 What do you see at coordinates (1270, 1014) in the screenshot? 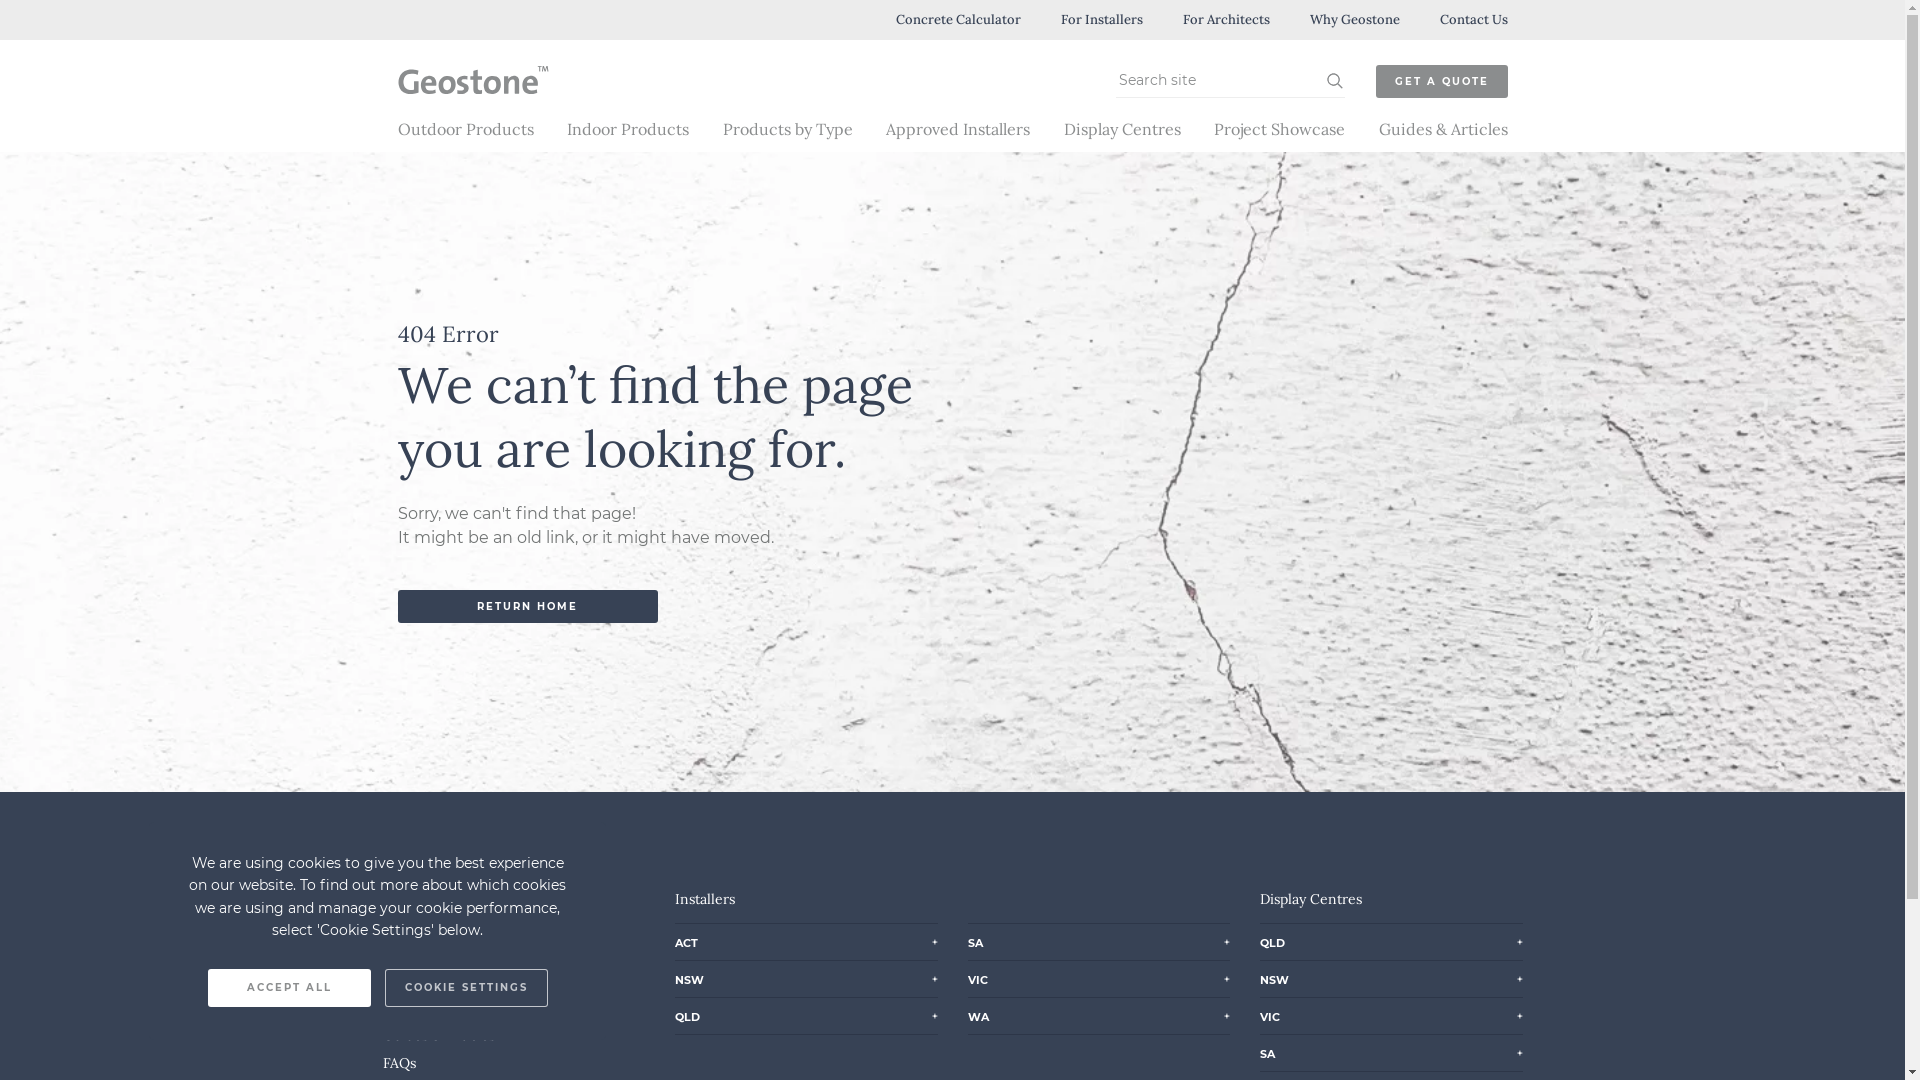
I see `VIC` at bounding box center [1270, 1014].